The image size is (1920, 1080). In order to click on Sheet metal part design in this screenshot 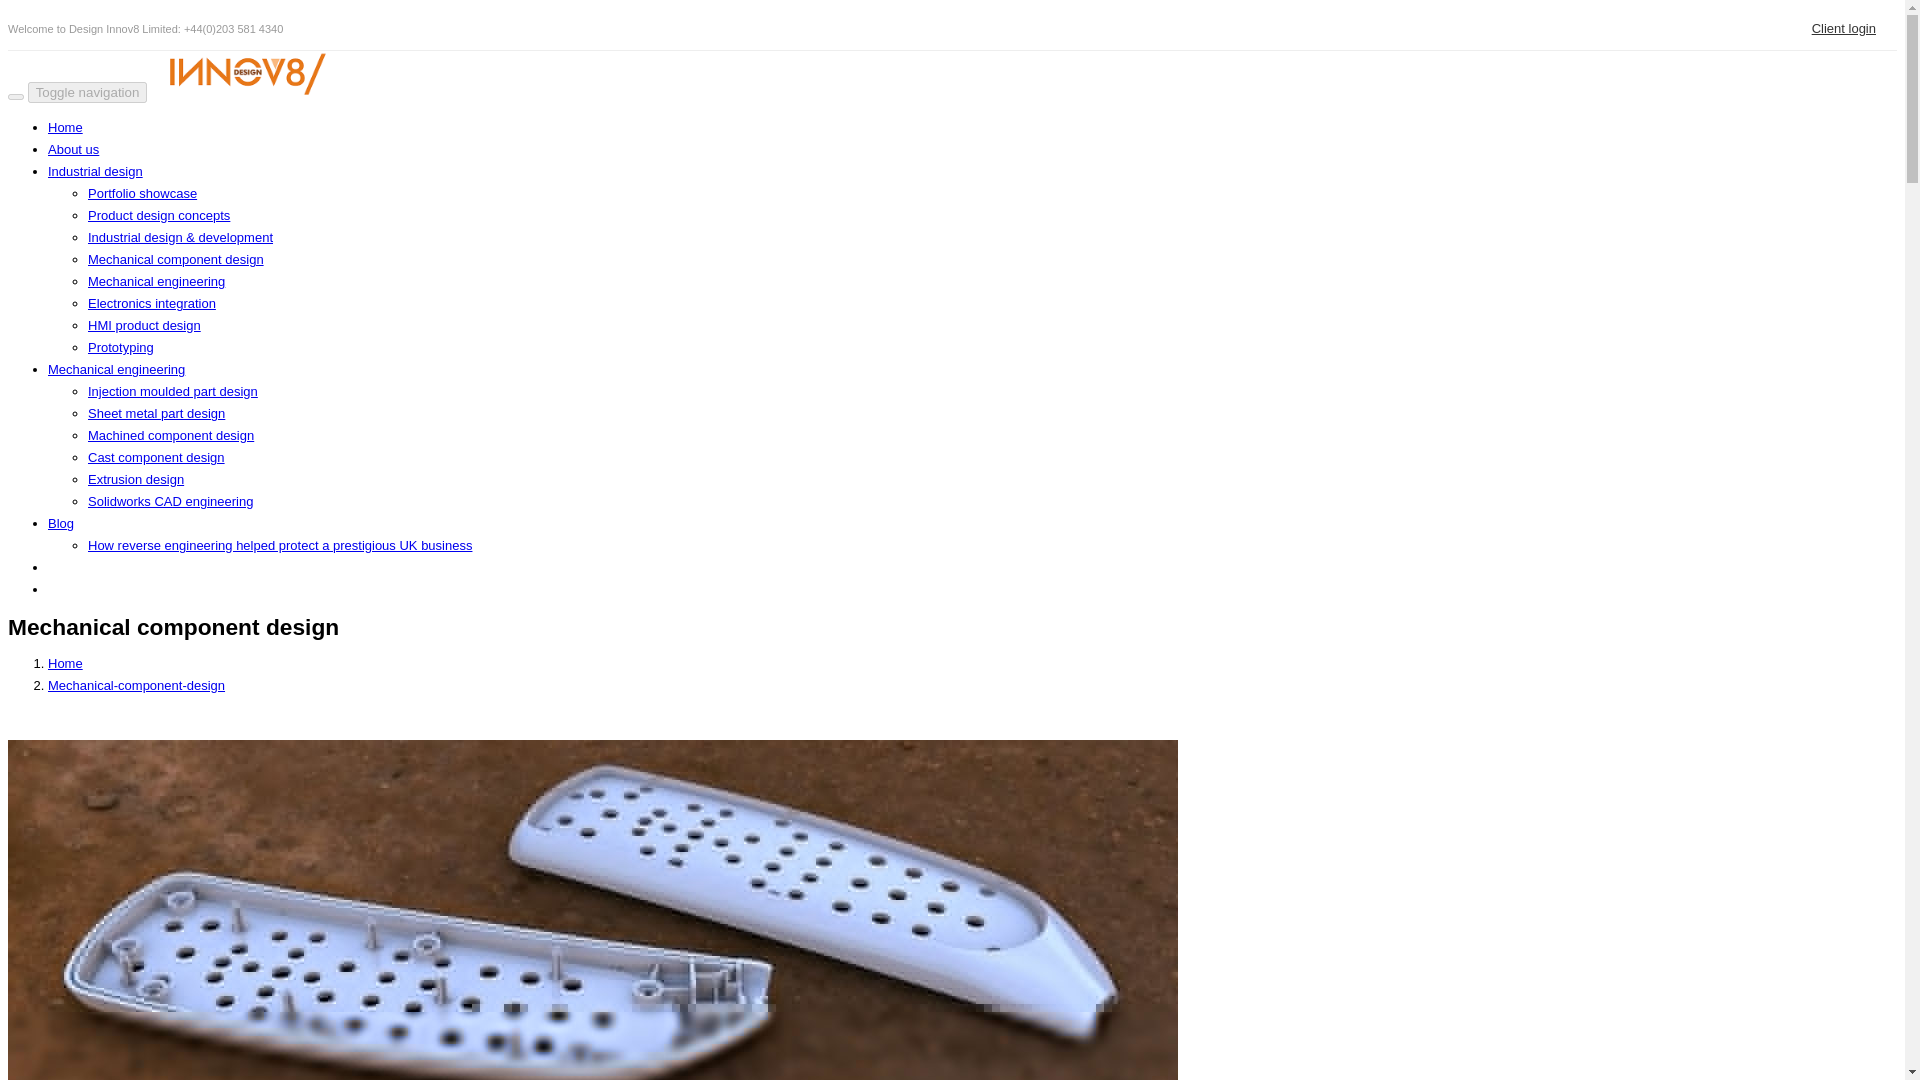, I will do `click(156, 414)`.